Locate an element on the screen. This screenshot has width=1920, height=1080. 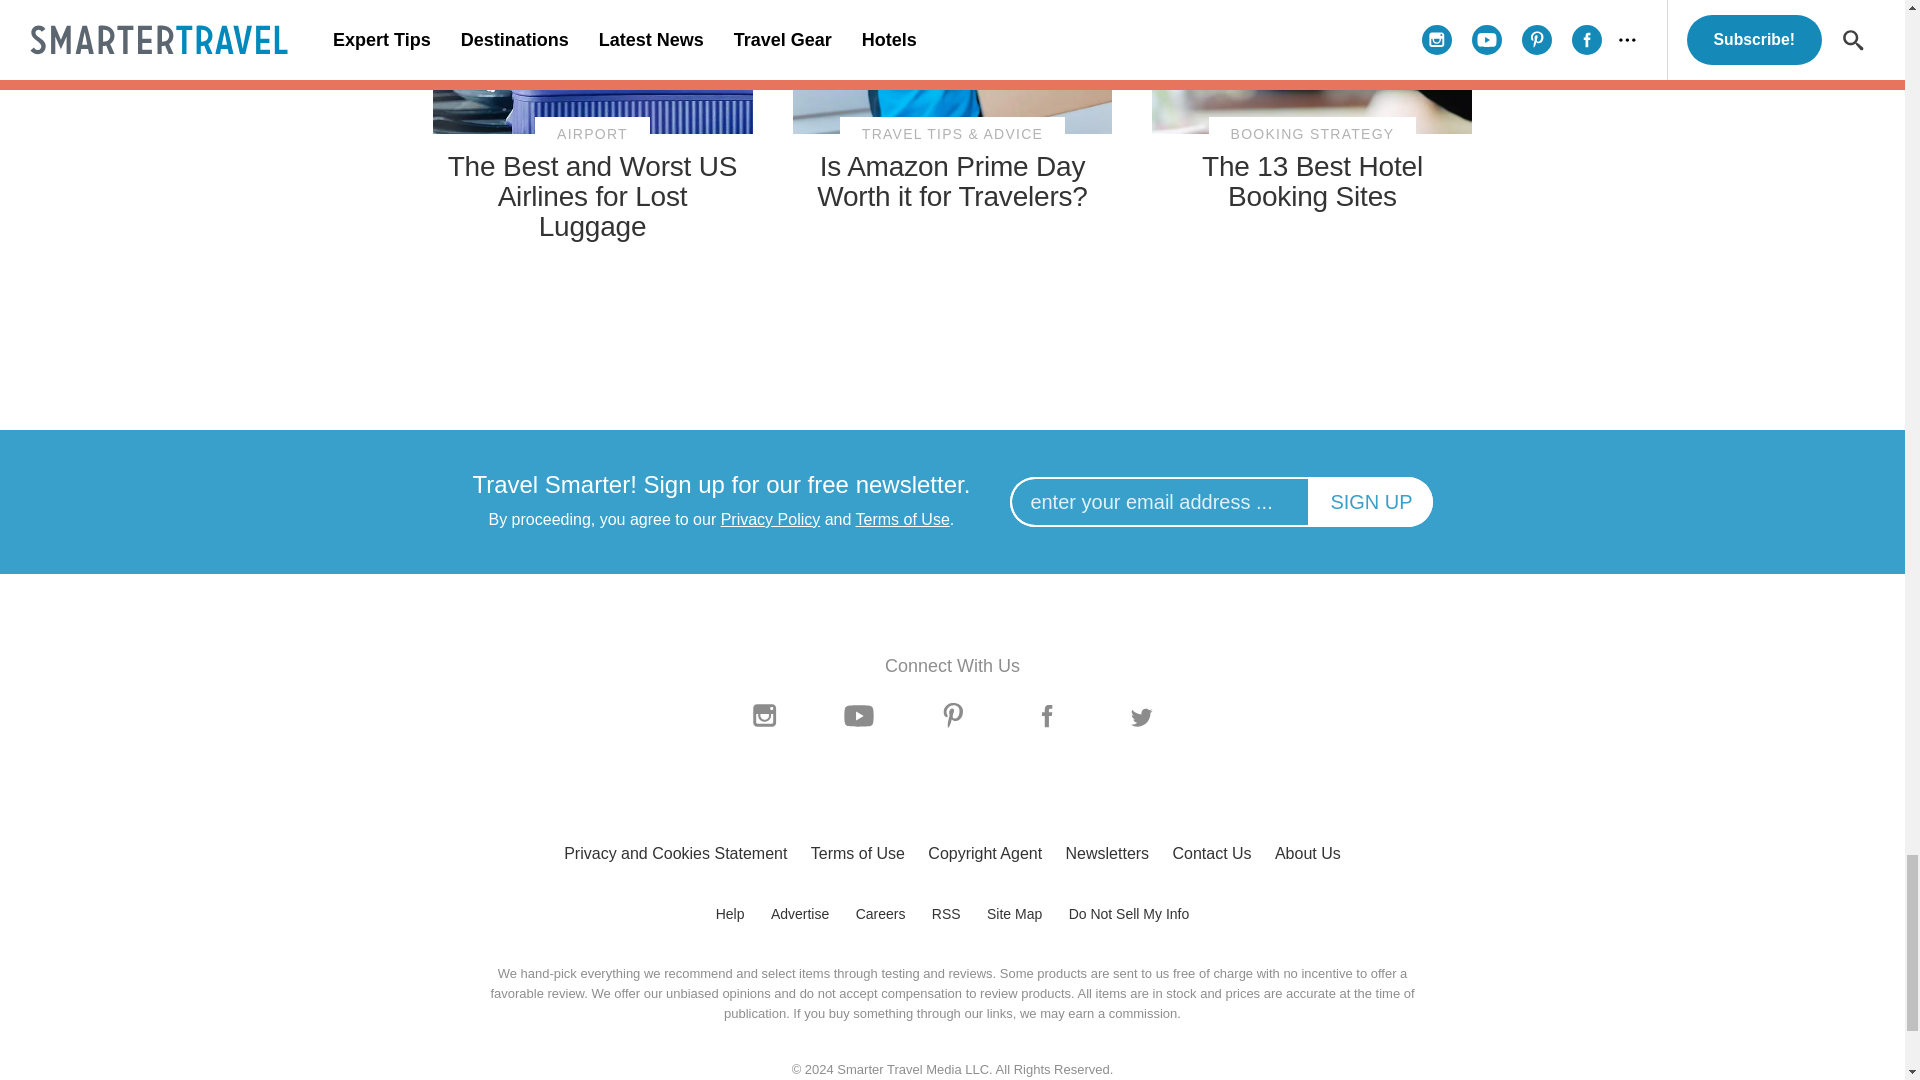
View all posts in Booking Strategy is located at coordinates (1312, 134).